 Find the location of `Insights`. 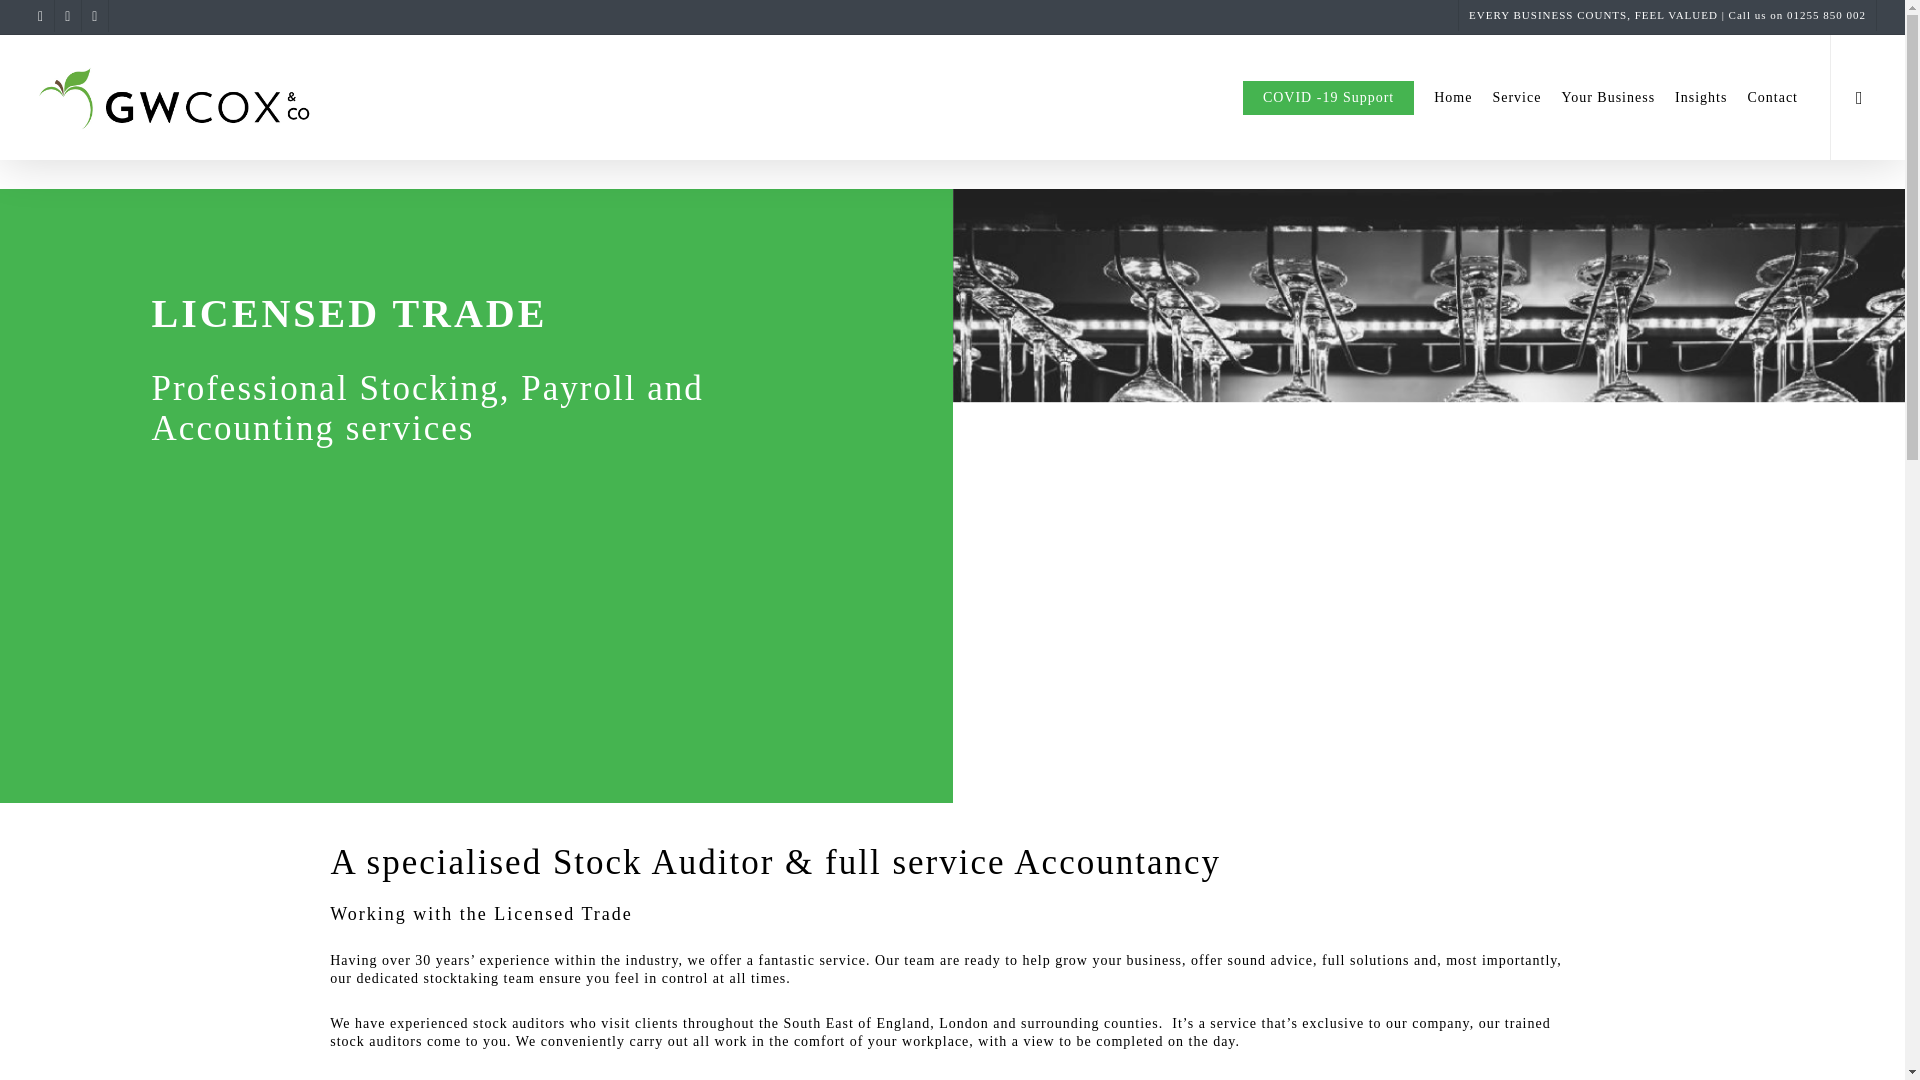

Insights is located at coordinates (1700, 96).